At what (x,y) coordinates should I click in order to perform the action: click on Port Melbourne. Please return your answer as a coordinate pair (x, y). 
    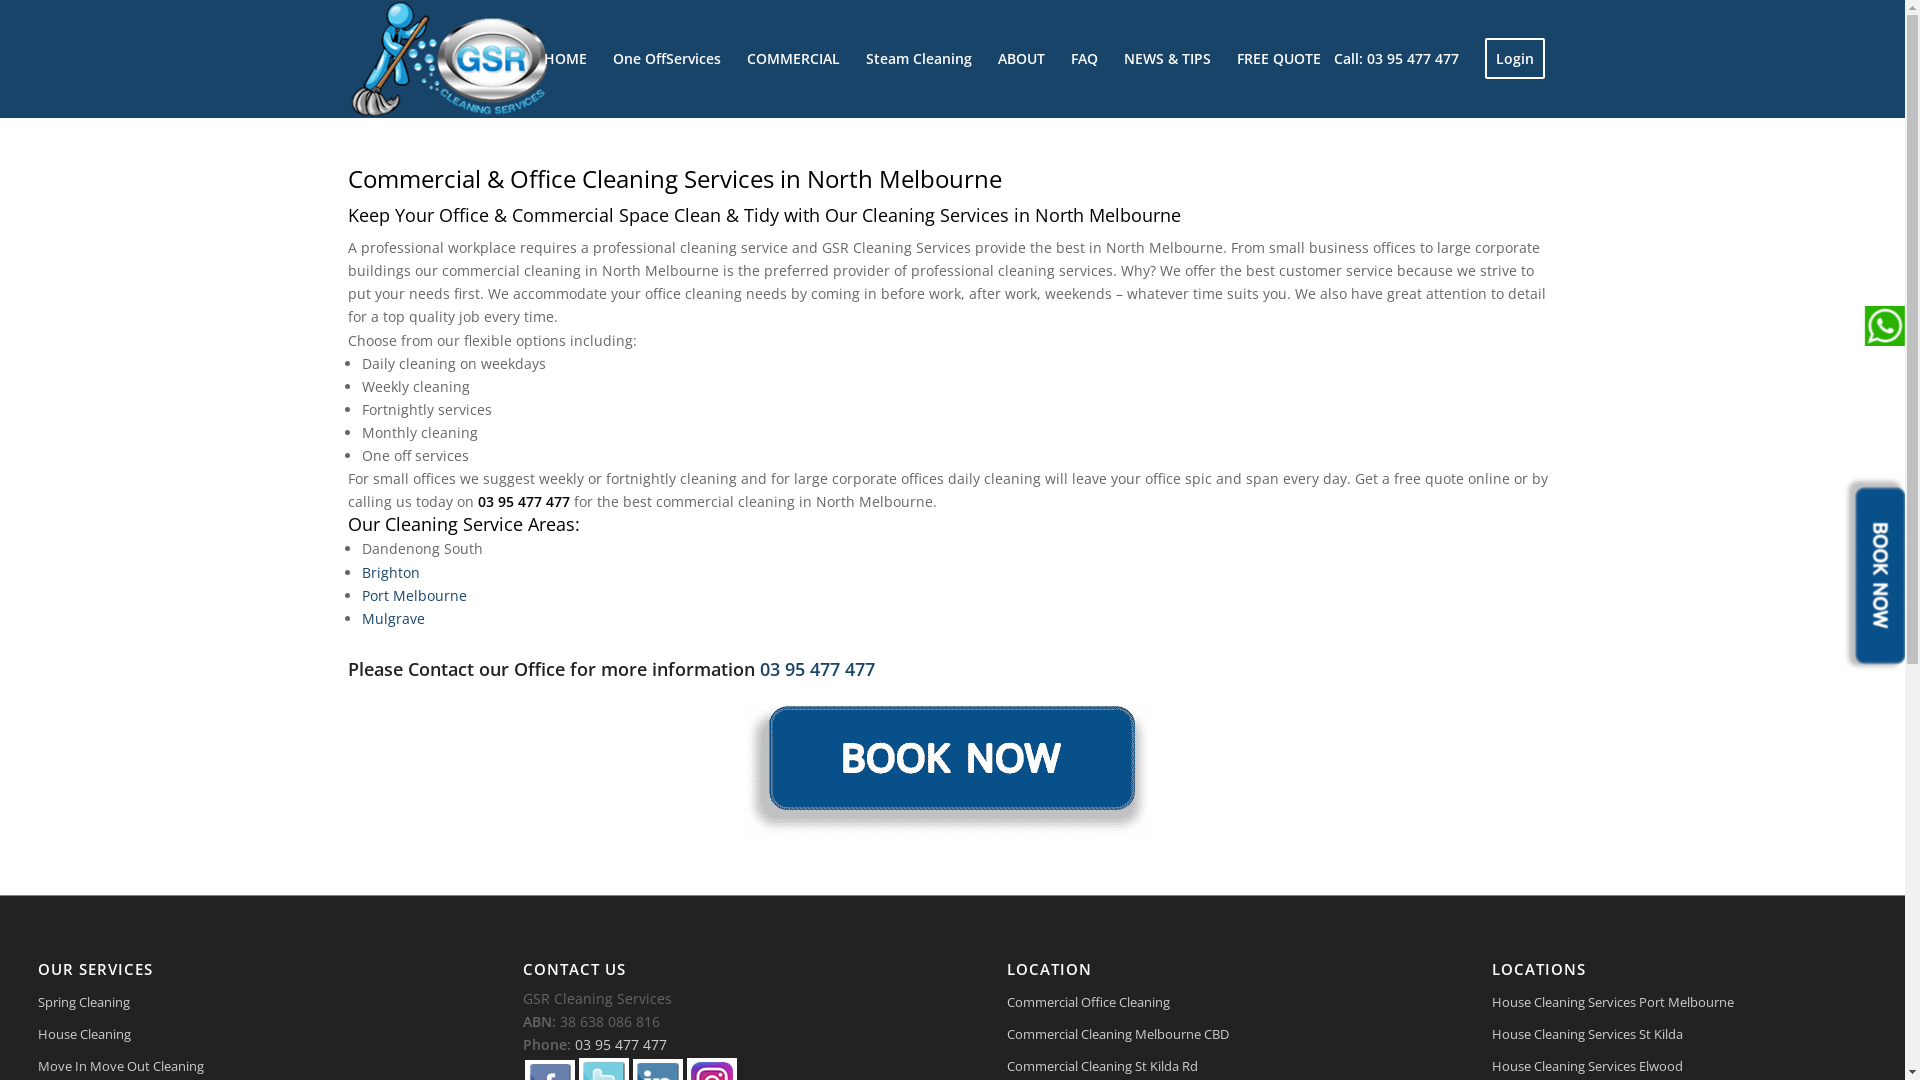
    Looking at the image, I should click on (414, 596).